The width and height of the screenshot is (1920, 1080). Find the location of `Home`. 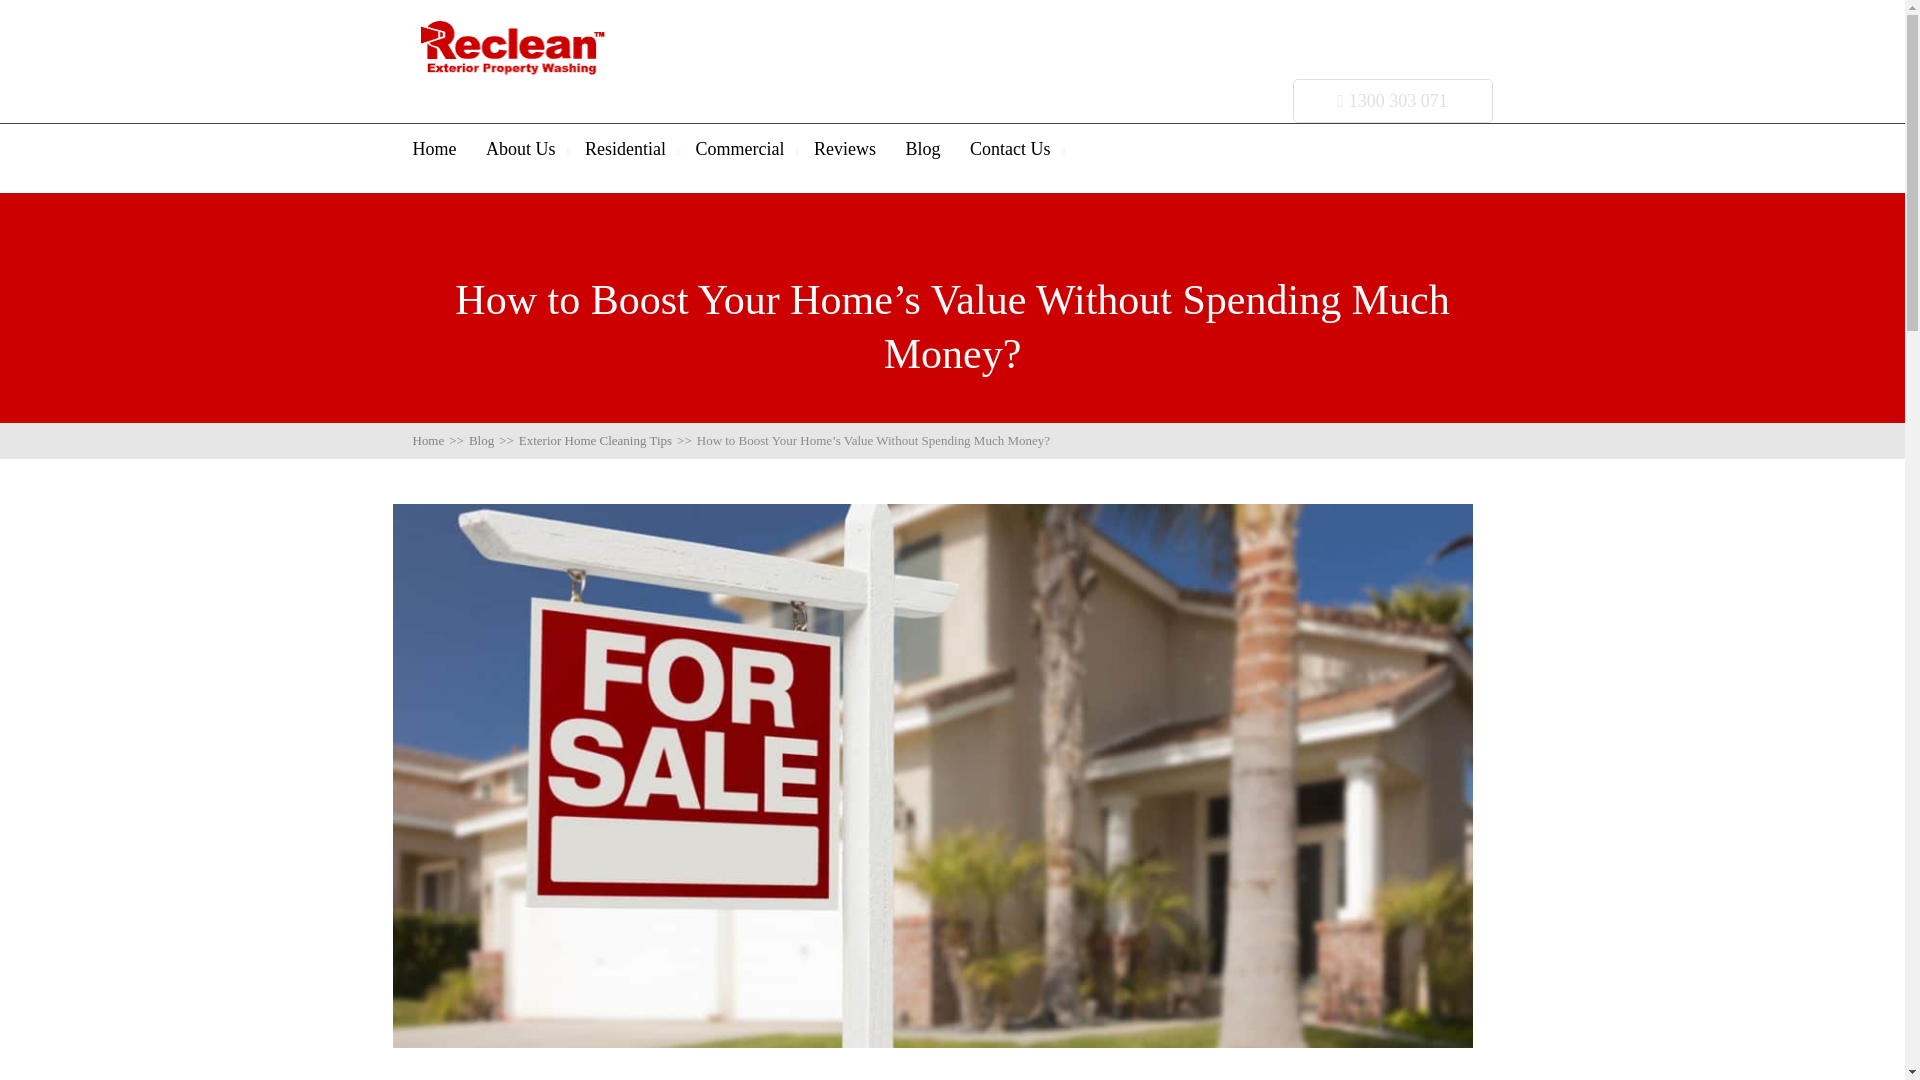

Home is located at coordinates (434, 149).